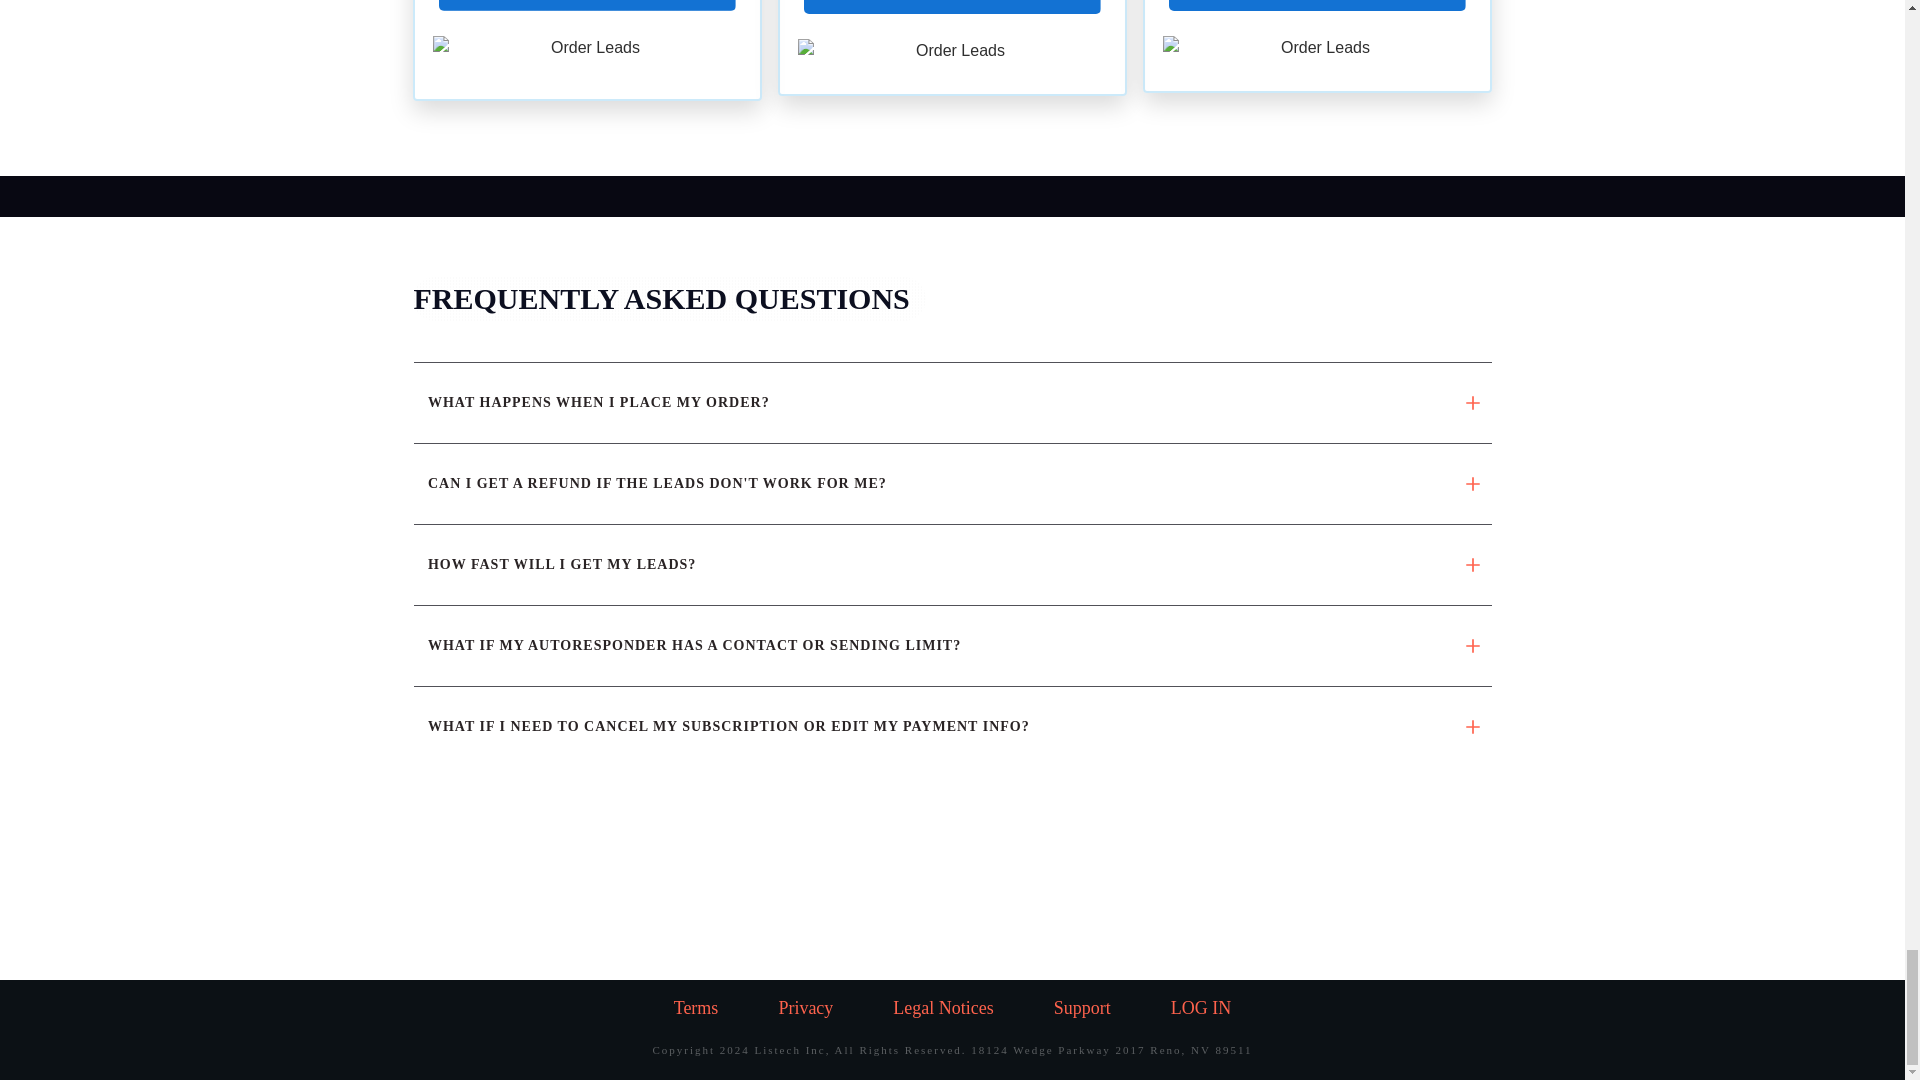 This screenshot has height=1080, width=1920. Describe the element at coordinates (942, 1008) in the screenshot. I see `Legal Notices` at that location.